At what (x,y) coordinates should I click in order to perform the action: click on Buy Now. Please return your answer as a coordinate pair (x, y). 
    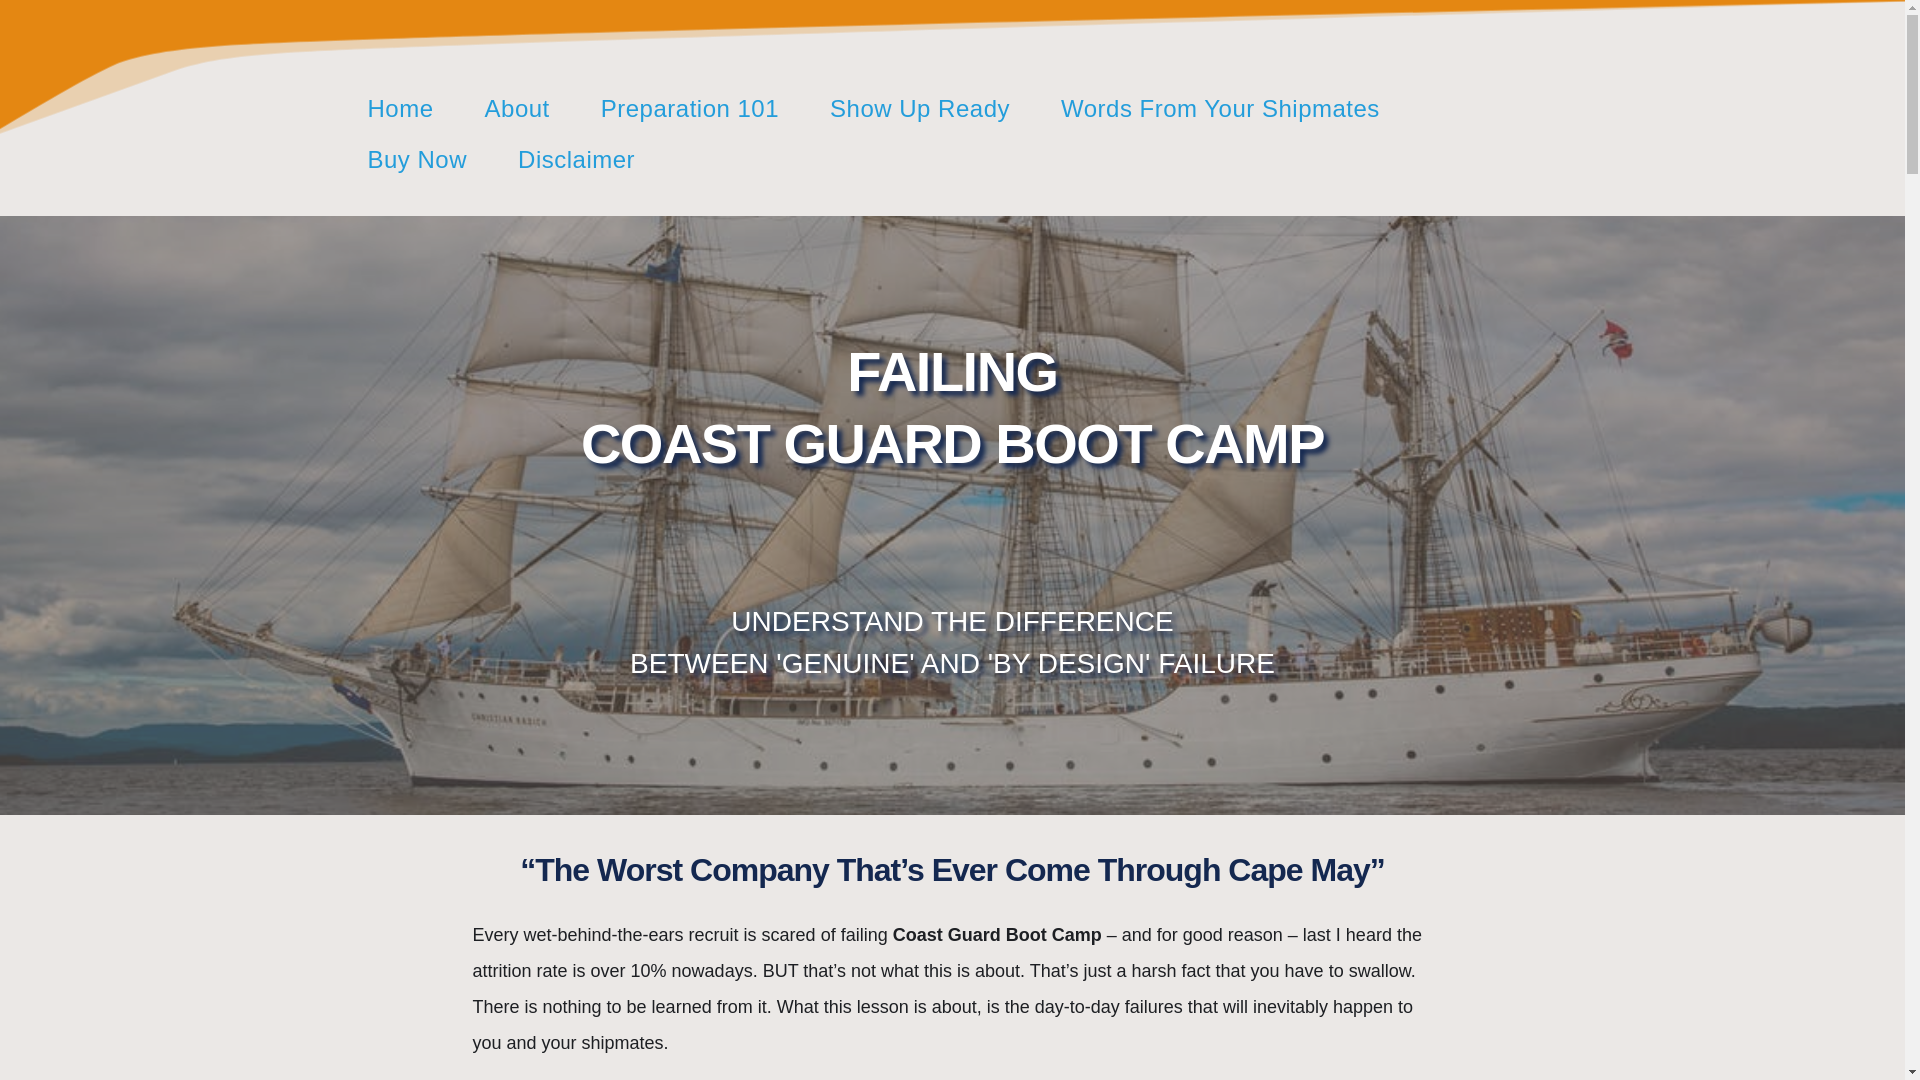
    Looking at the image, I should click on (418, 158).